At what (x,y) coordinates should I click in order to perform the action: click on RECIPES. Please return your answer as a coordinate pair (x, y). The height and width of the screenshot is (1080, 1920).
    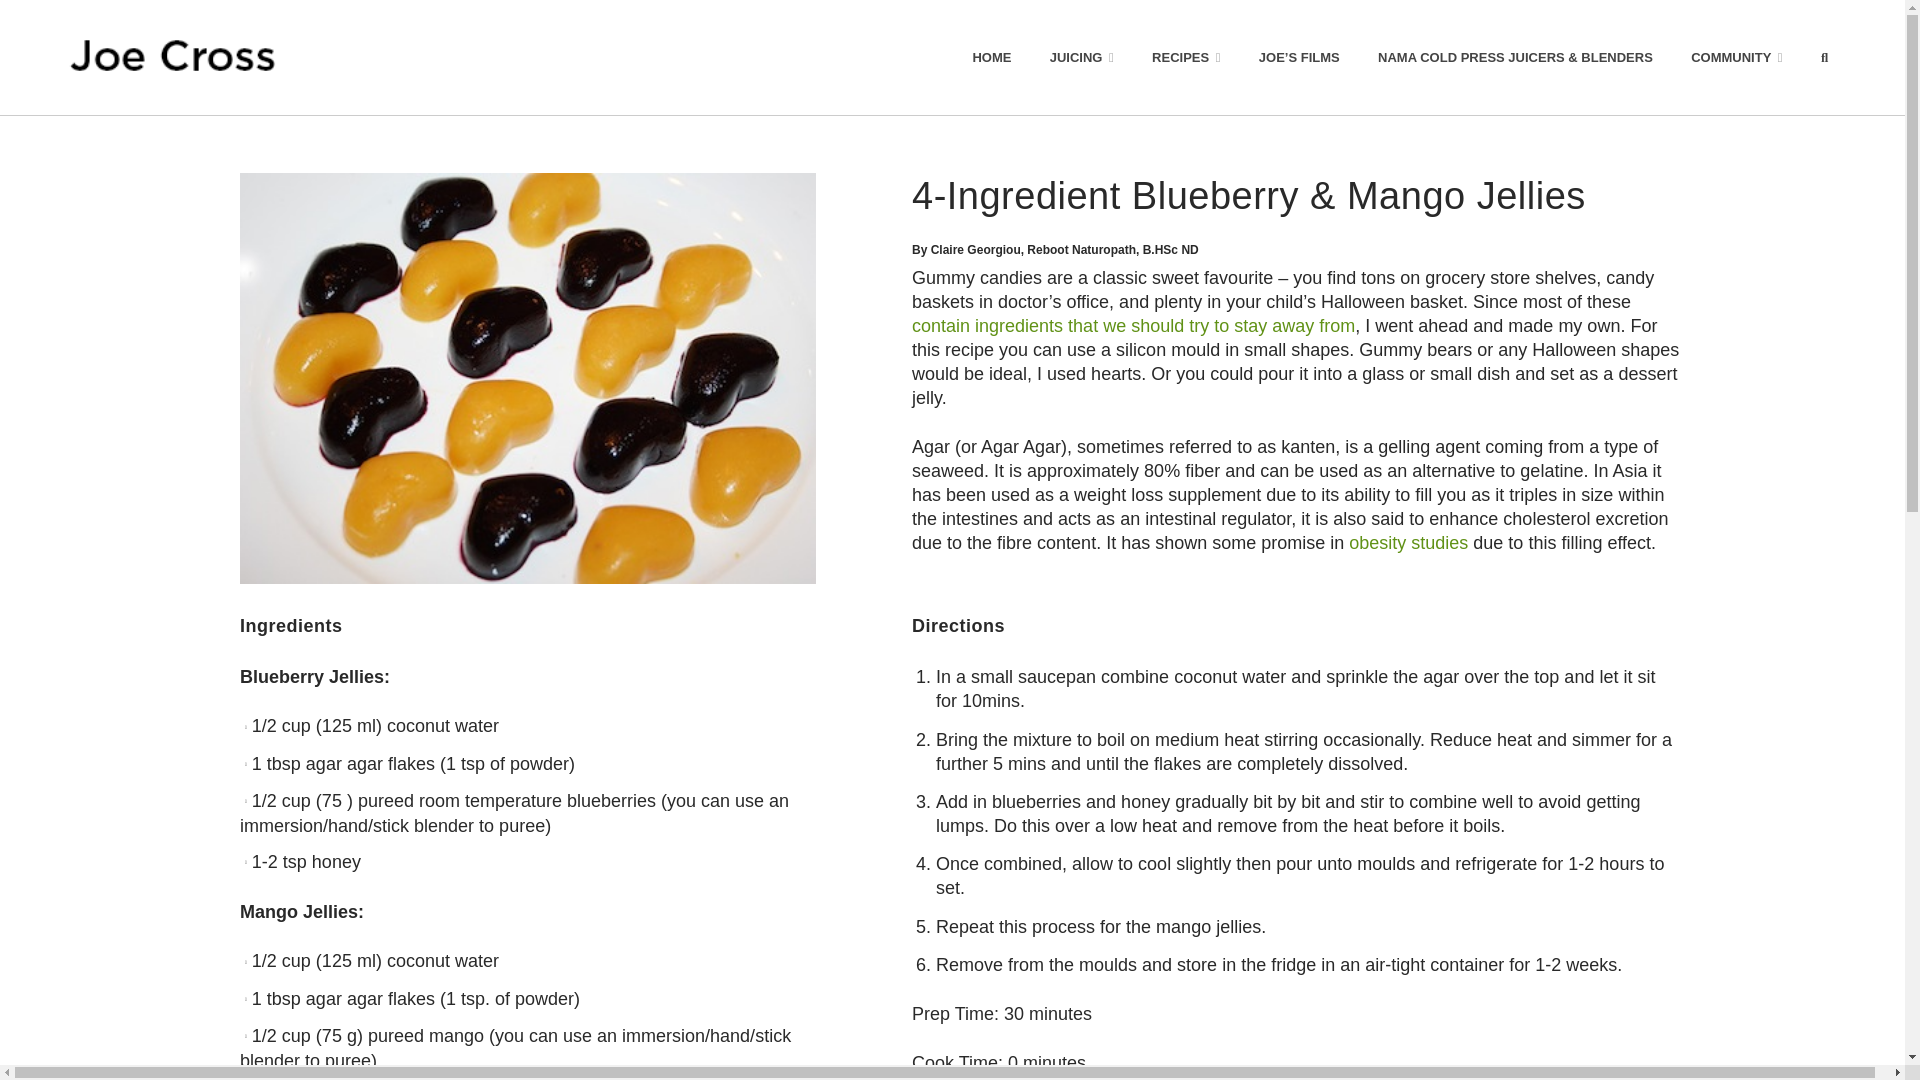
    Looking at the image, I should click on (1186, 57).